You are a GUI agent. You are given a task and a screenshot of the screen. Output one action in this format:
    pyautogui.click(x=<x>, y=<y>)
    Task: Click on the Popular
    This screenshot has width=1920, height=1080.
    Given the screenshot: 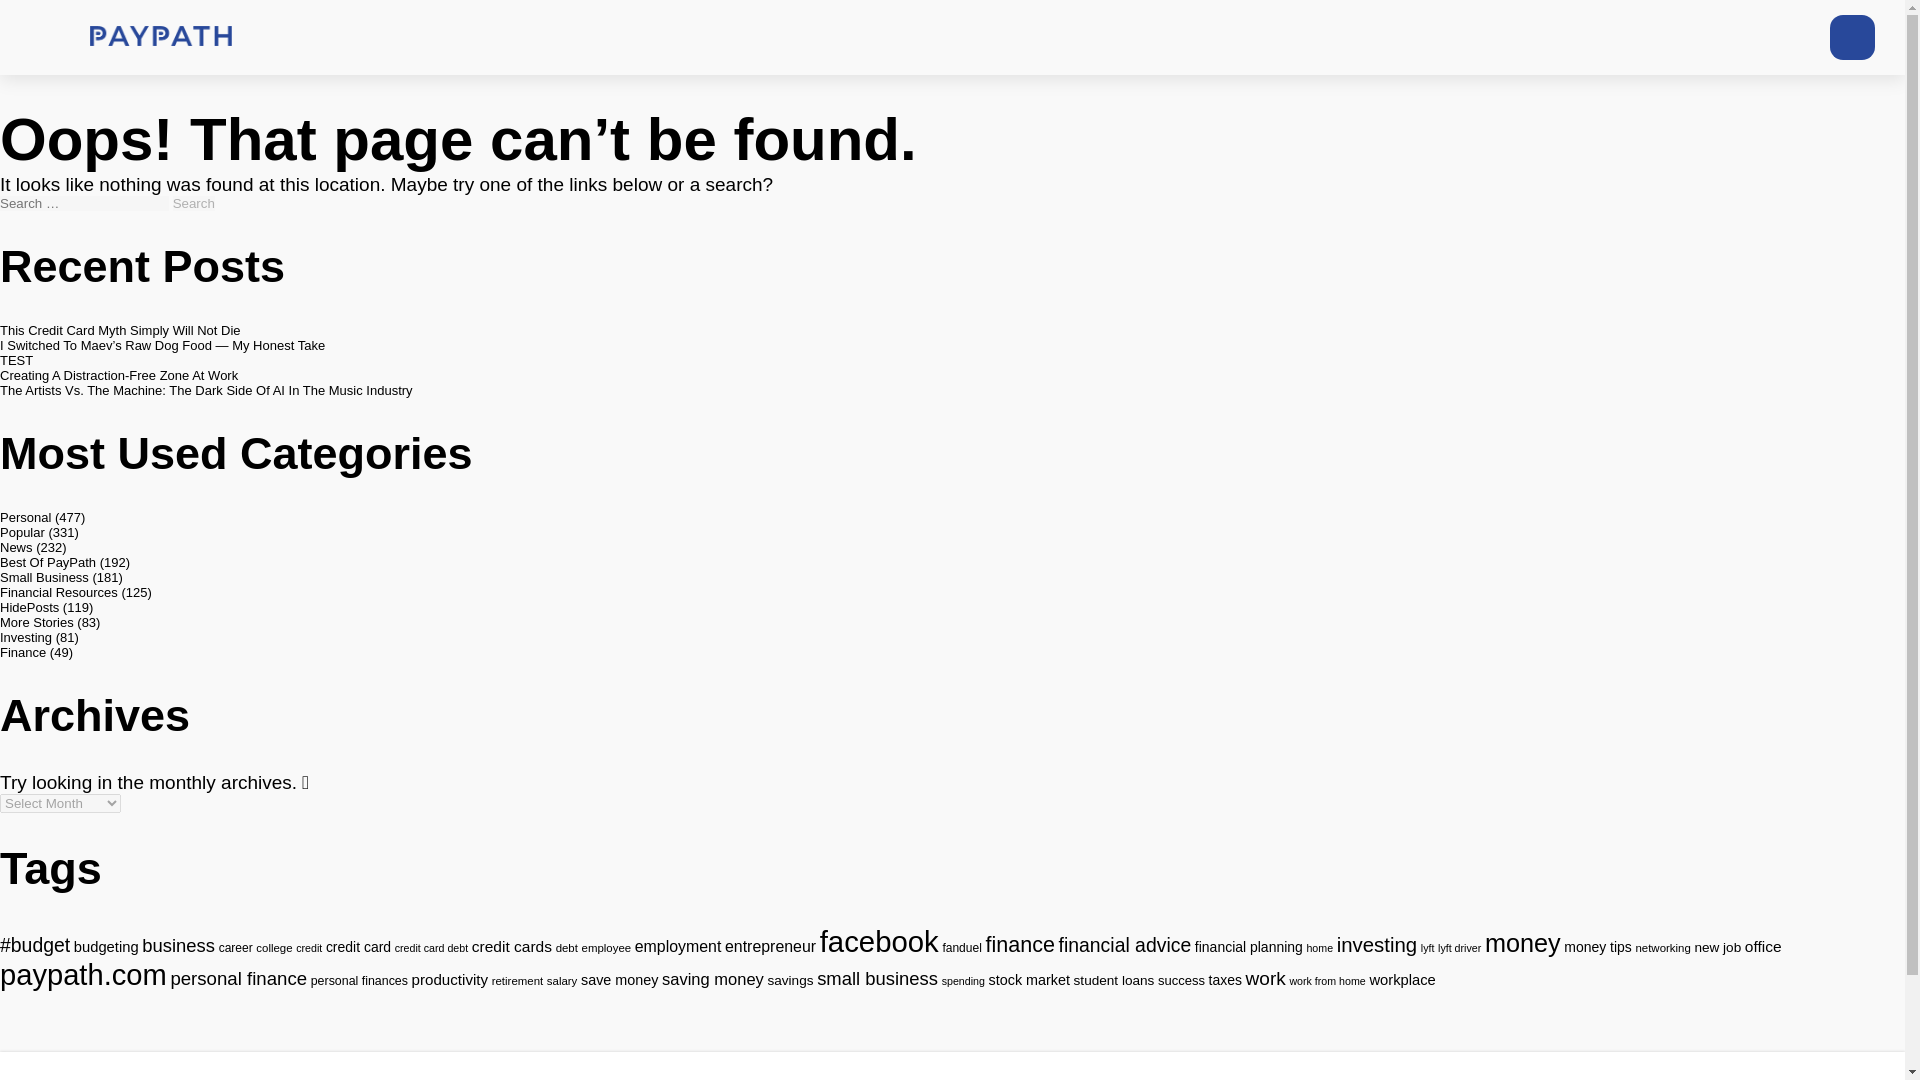 What is the action you would take?
    pyautogui.click(x=22, y=532)
    